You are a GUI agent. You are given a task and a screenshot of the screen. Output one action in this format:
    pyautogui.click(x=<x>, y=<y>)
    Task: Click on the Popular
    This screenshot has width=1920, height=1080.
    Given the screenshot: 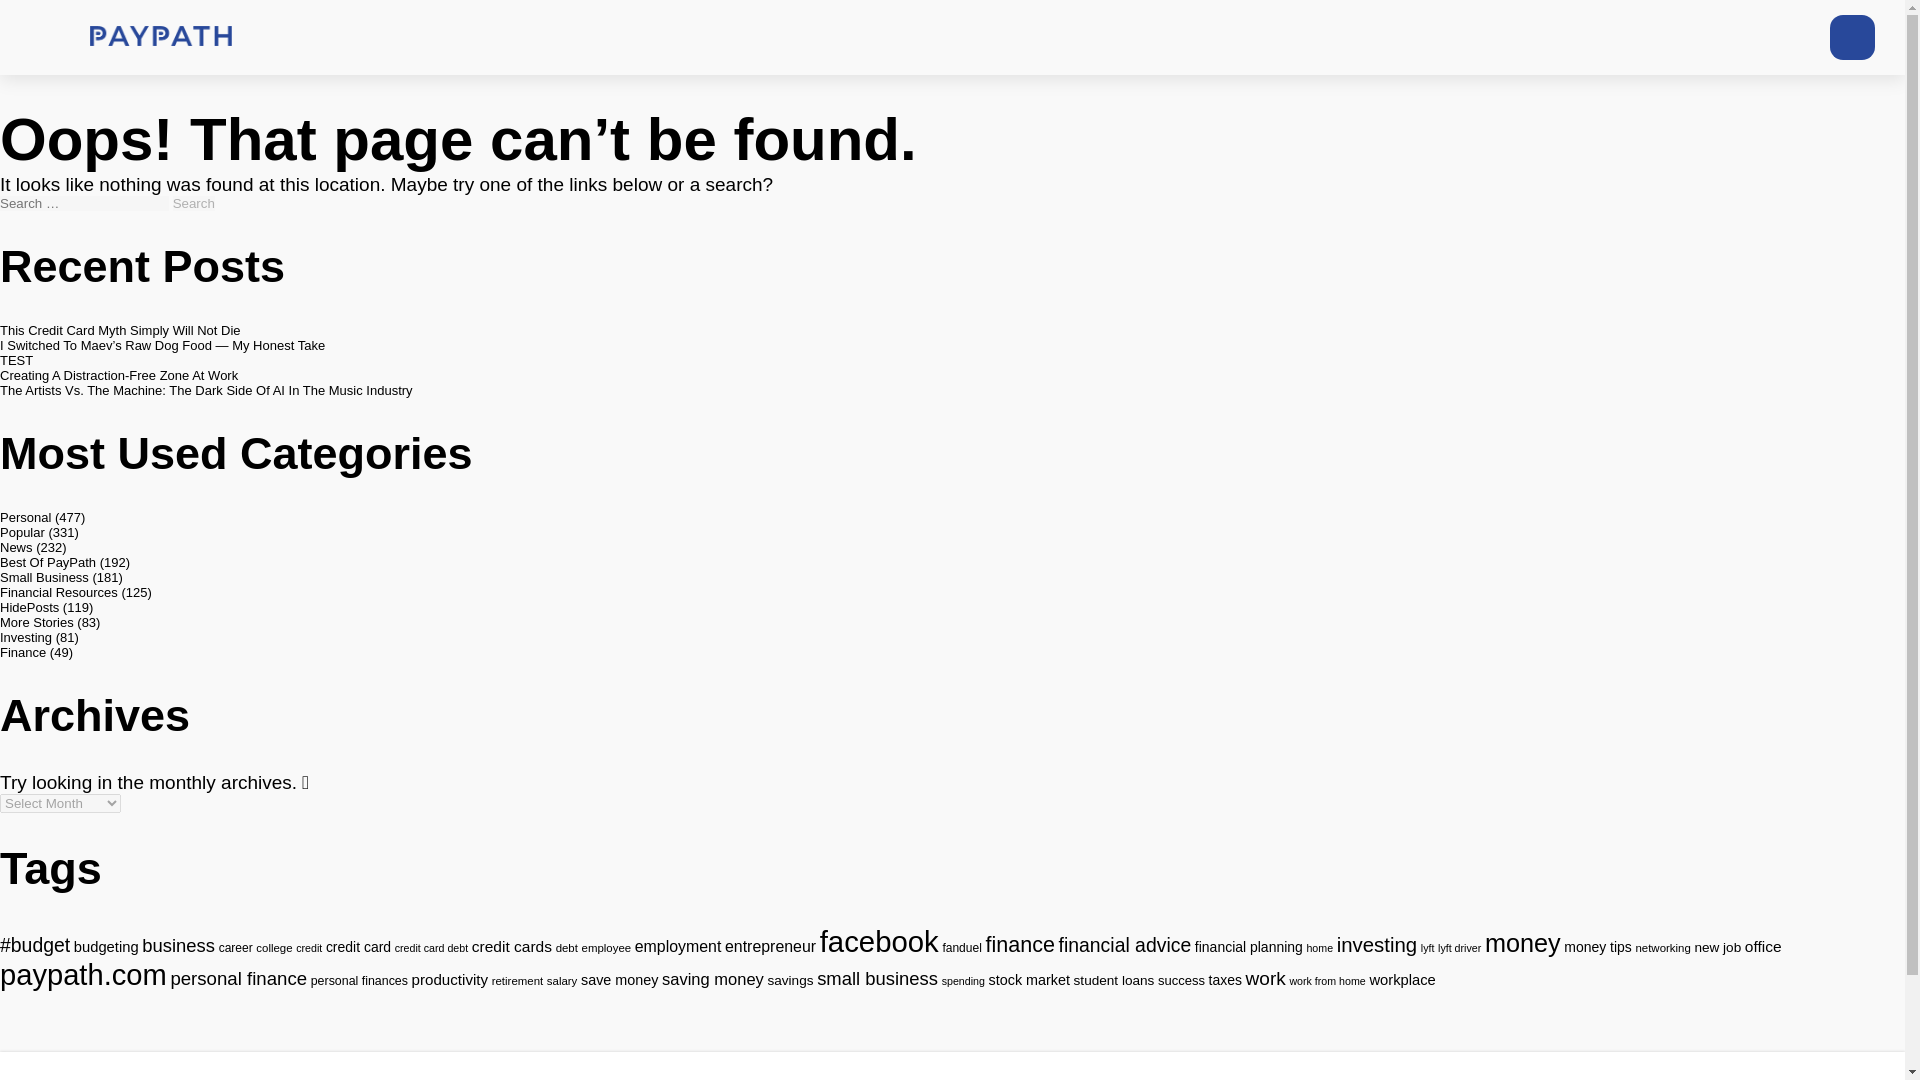 What is the action you would take?
    pyautogui.click(x=22, y=532)
    